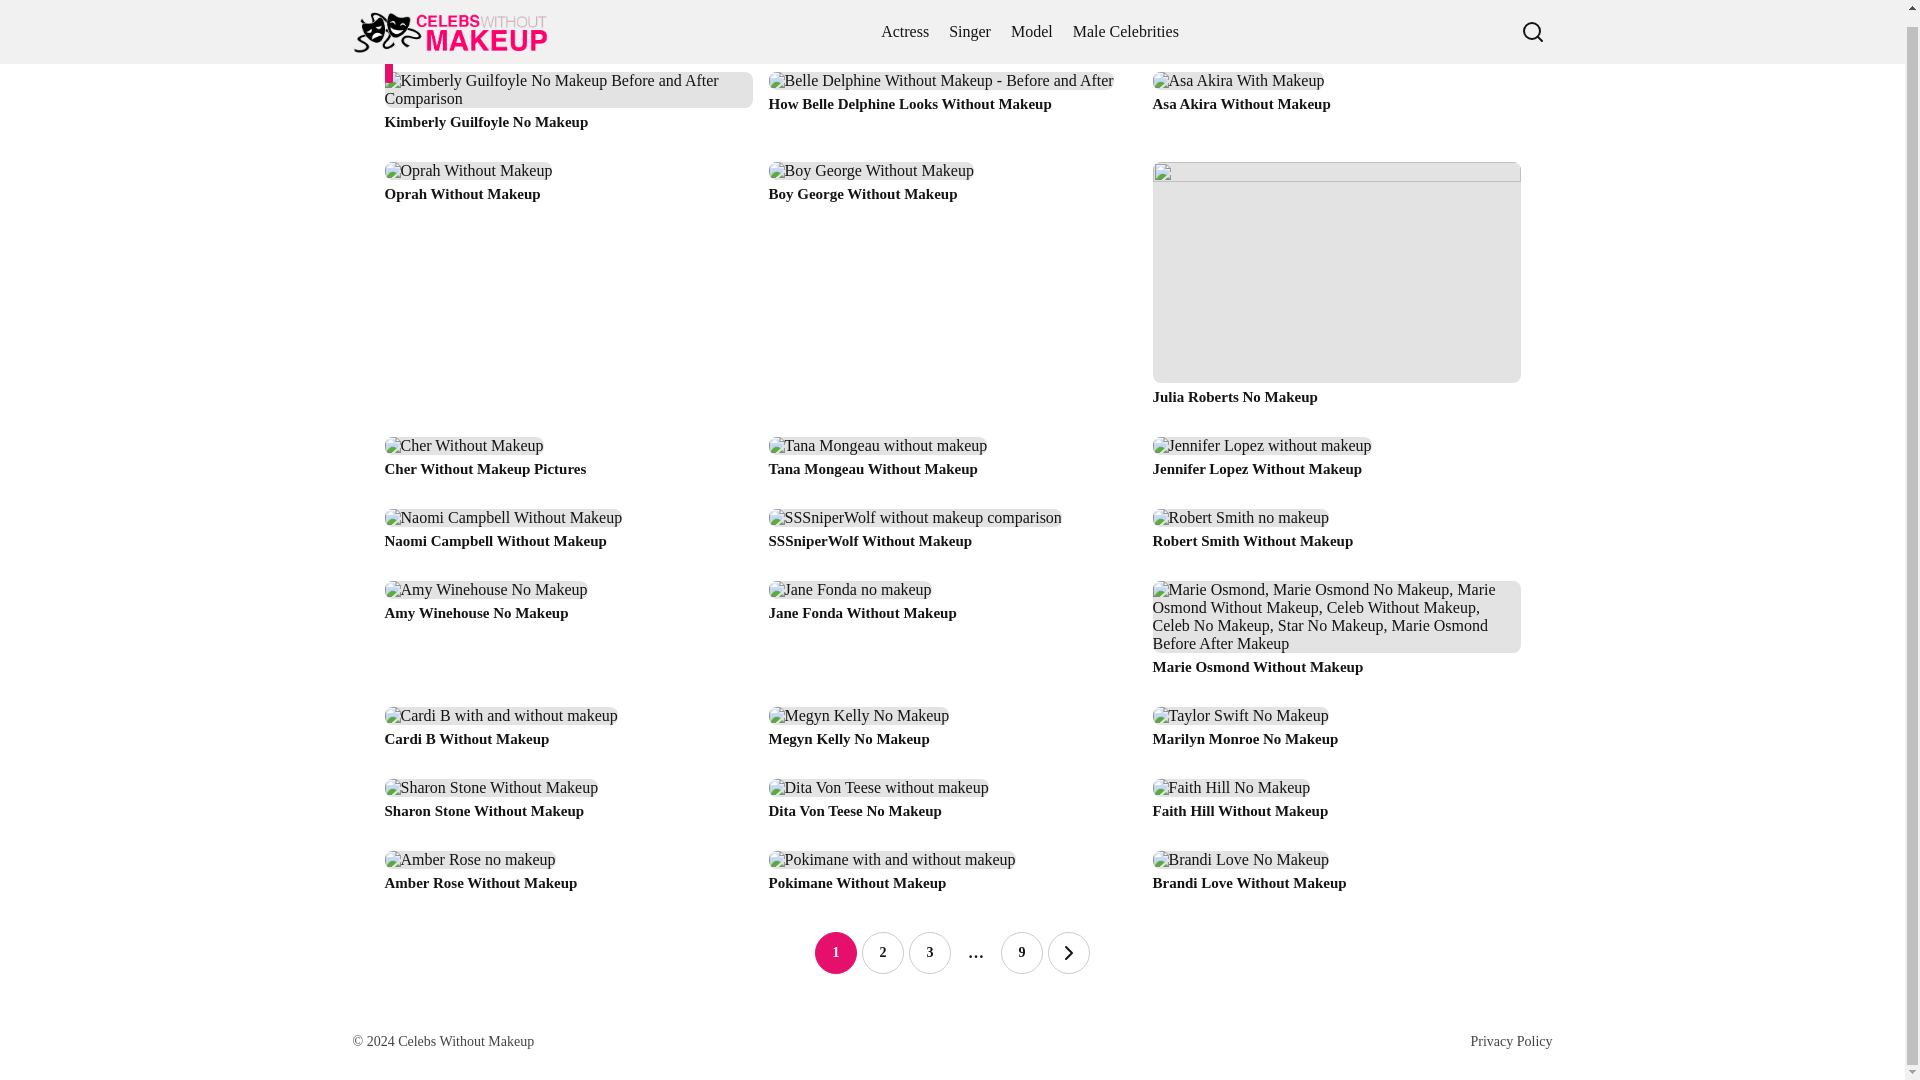 The height and width of the screenshot is (1080, 1920). I want to click on Singer, so click(969, 26).